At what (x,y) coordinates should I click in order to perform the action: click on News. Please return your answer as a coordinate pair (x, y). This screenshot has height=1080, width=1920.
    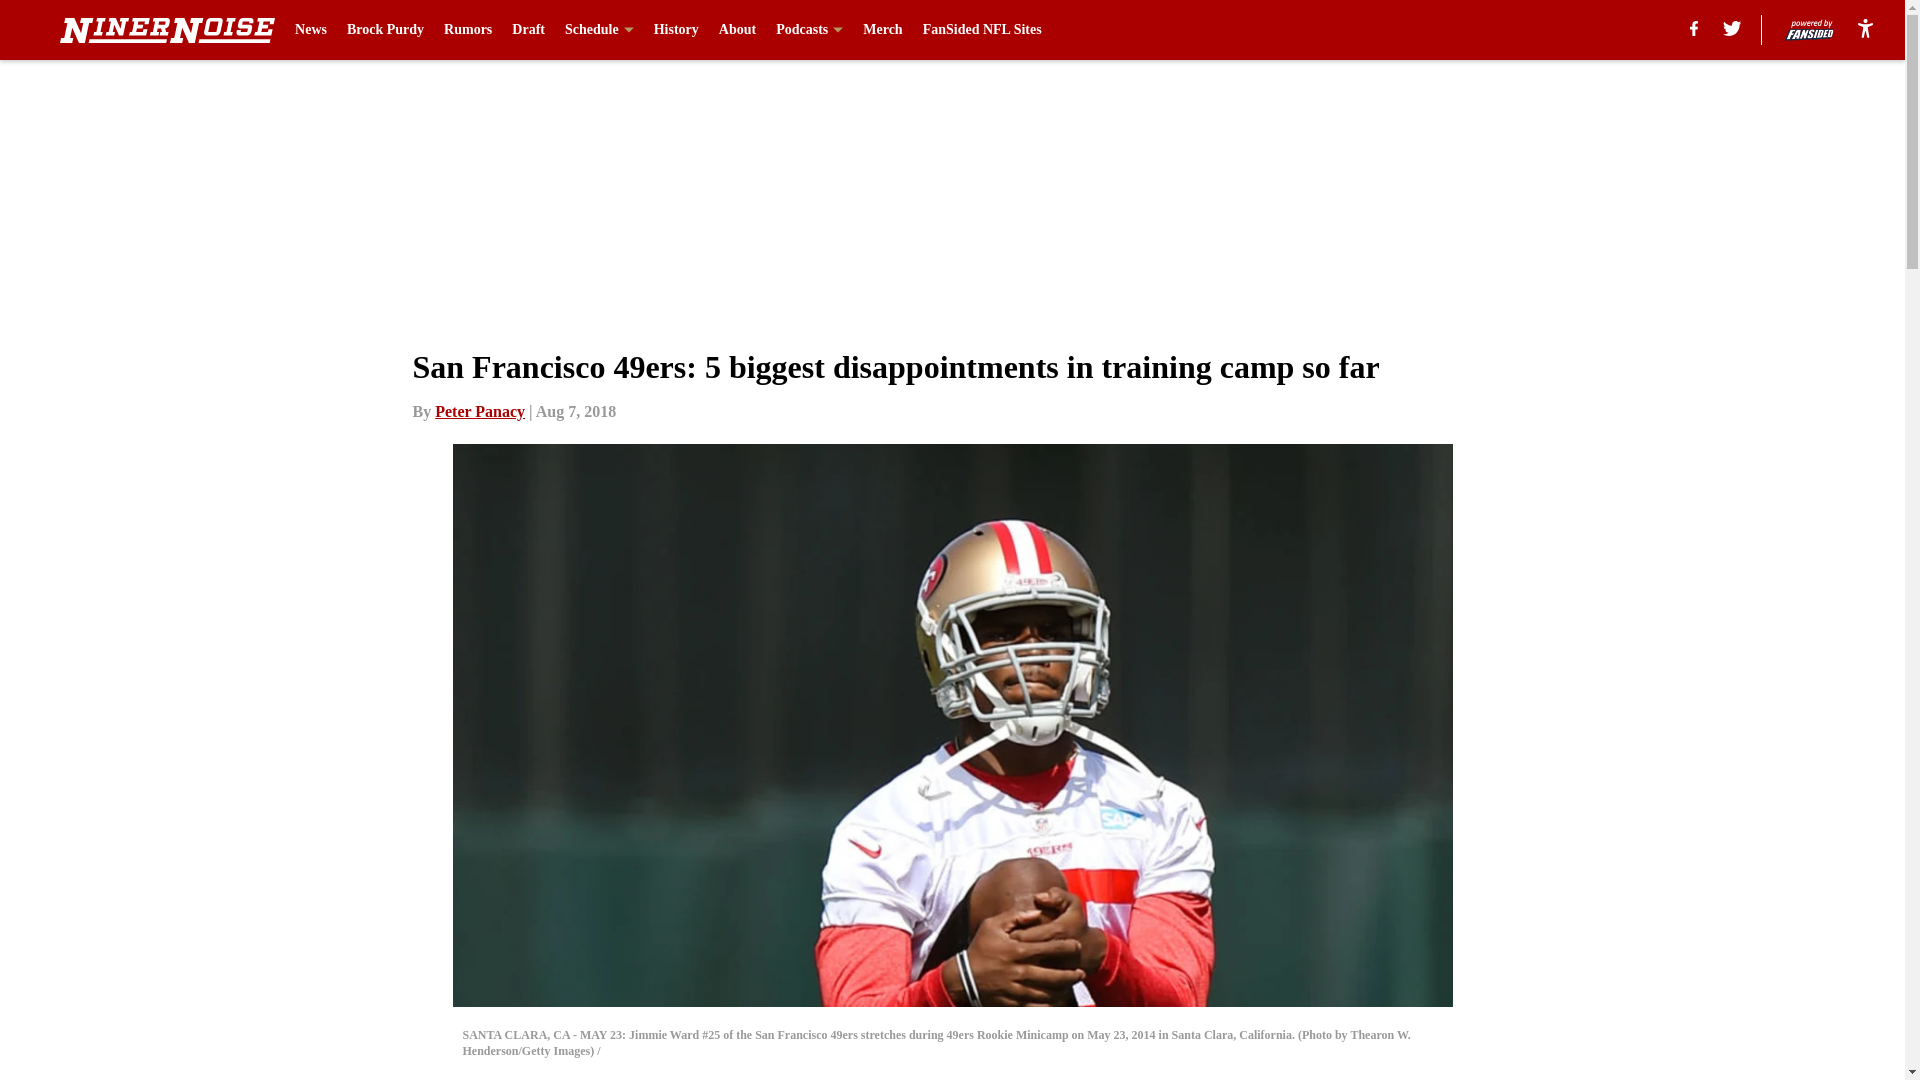
    Looking at the image, I should click on (310, 30).